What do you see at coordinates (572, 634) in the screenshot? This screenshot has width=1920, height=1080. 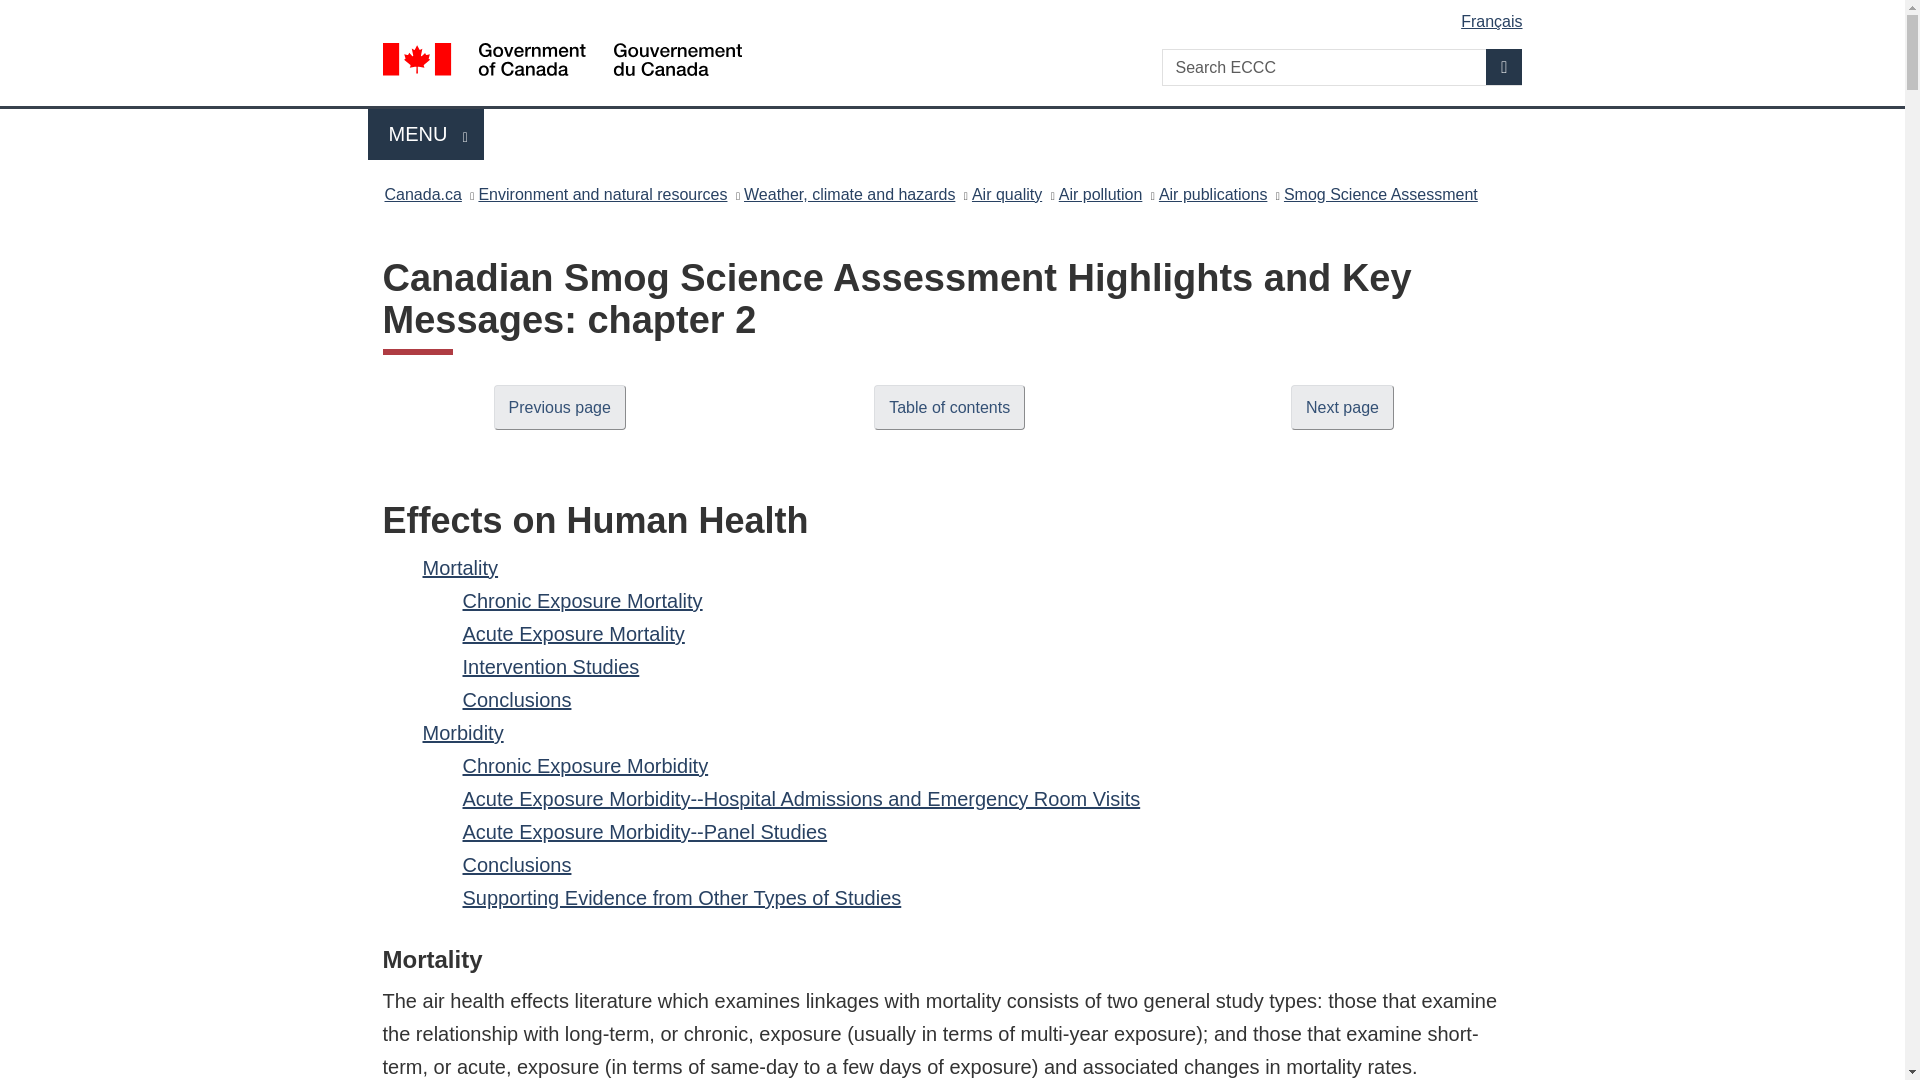 I see `Acute Exposure Mortality` at bounding box center [572, 634].